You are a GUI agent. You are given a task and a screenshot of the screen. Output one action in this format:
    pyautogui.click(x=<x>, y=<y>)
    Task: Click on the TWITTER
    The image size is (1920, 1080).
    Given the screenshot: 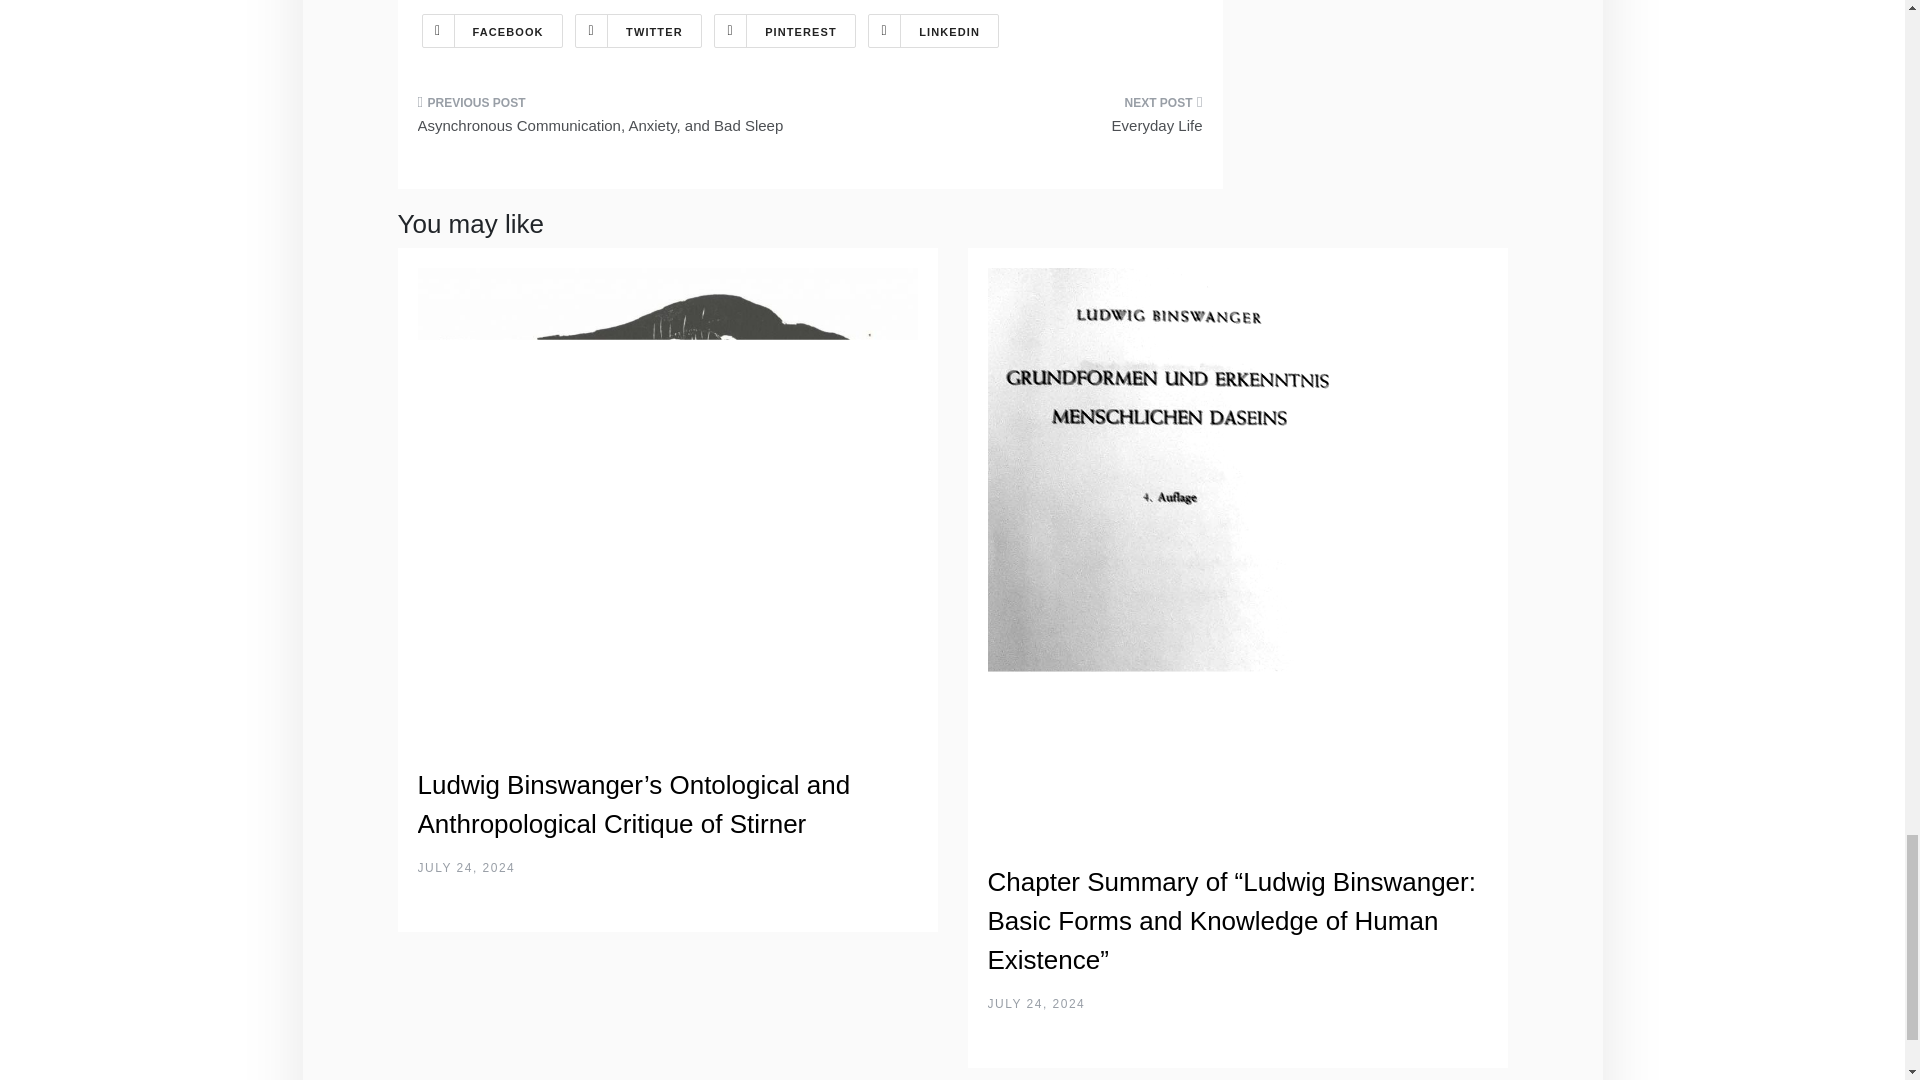 What is the action you would take?
    pyautogui.click(x=638, y=30)
    